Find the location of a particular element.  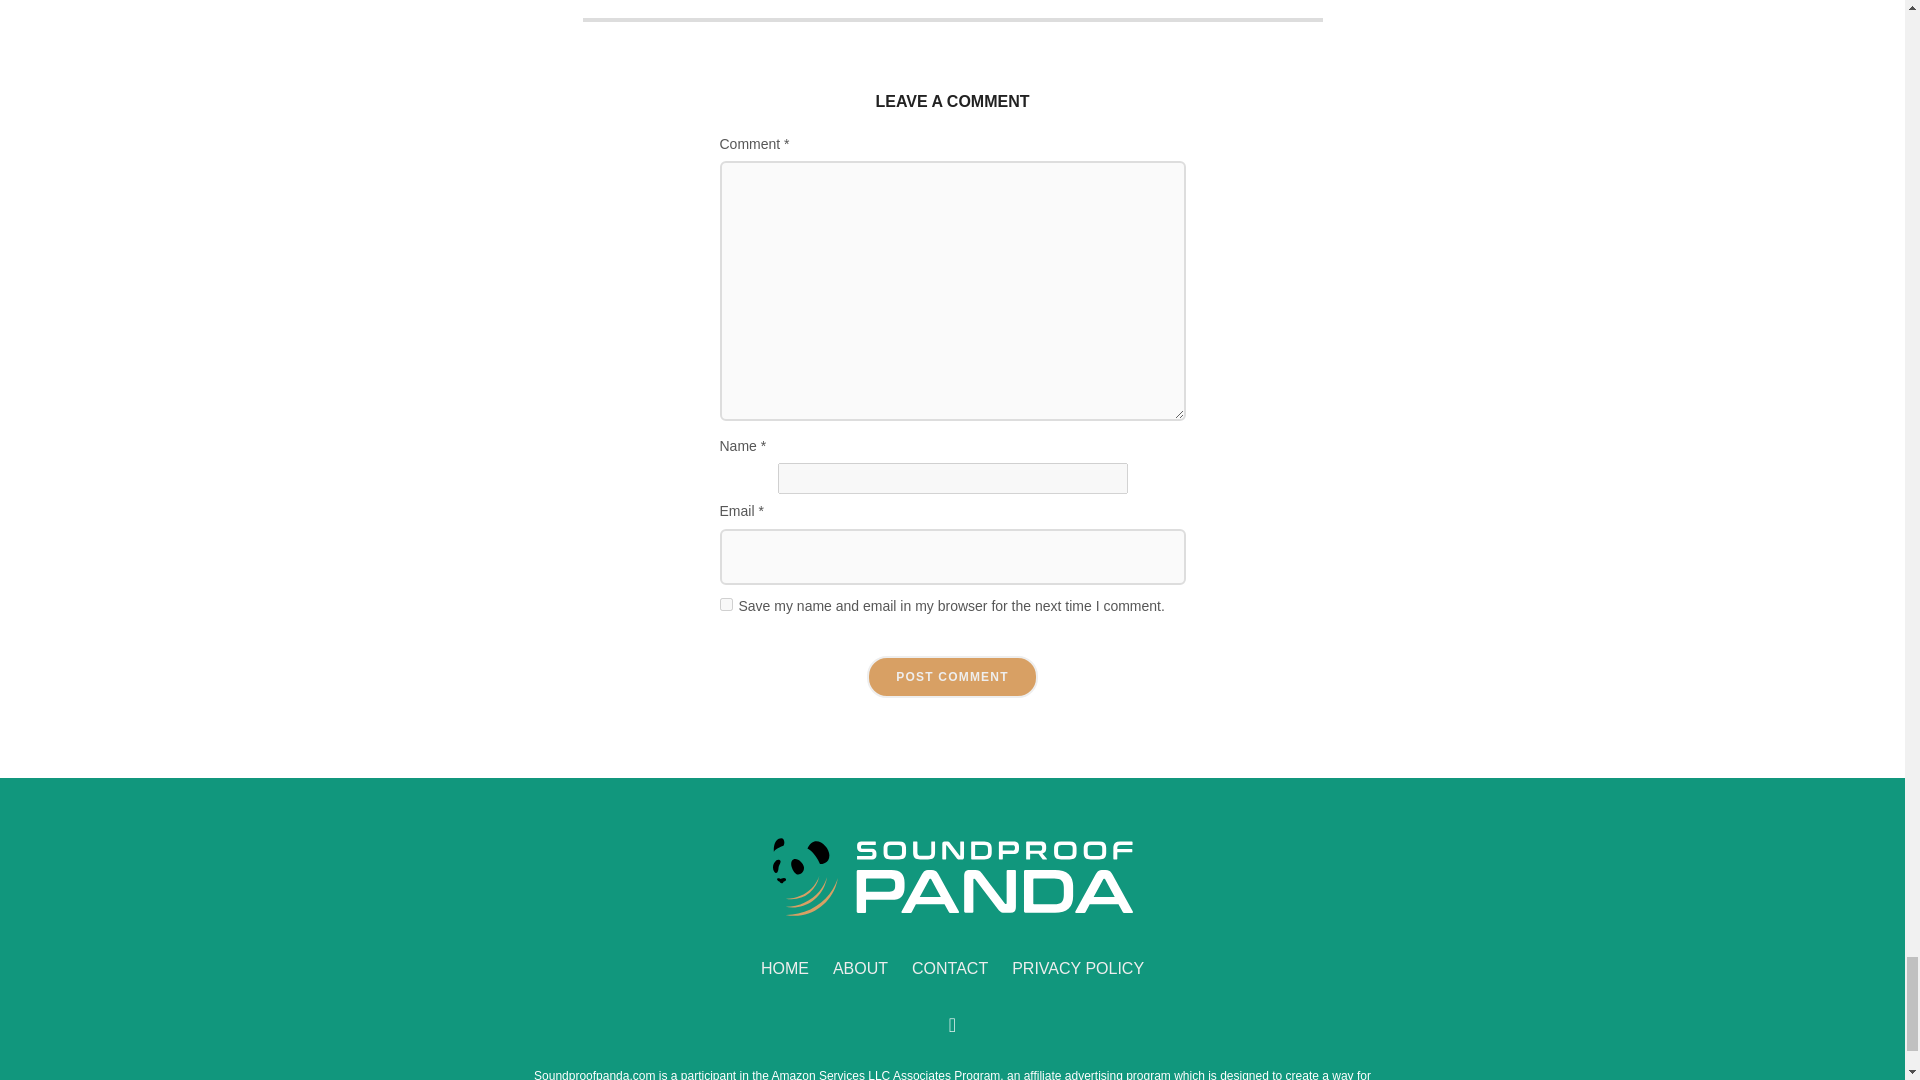

PRIVACY POLICY is located at coordinates (1078, 970).